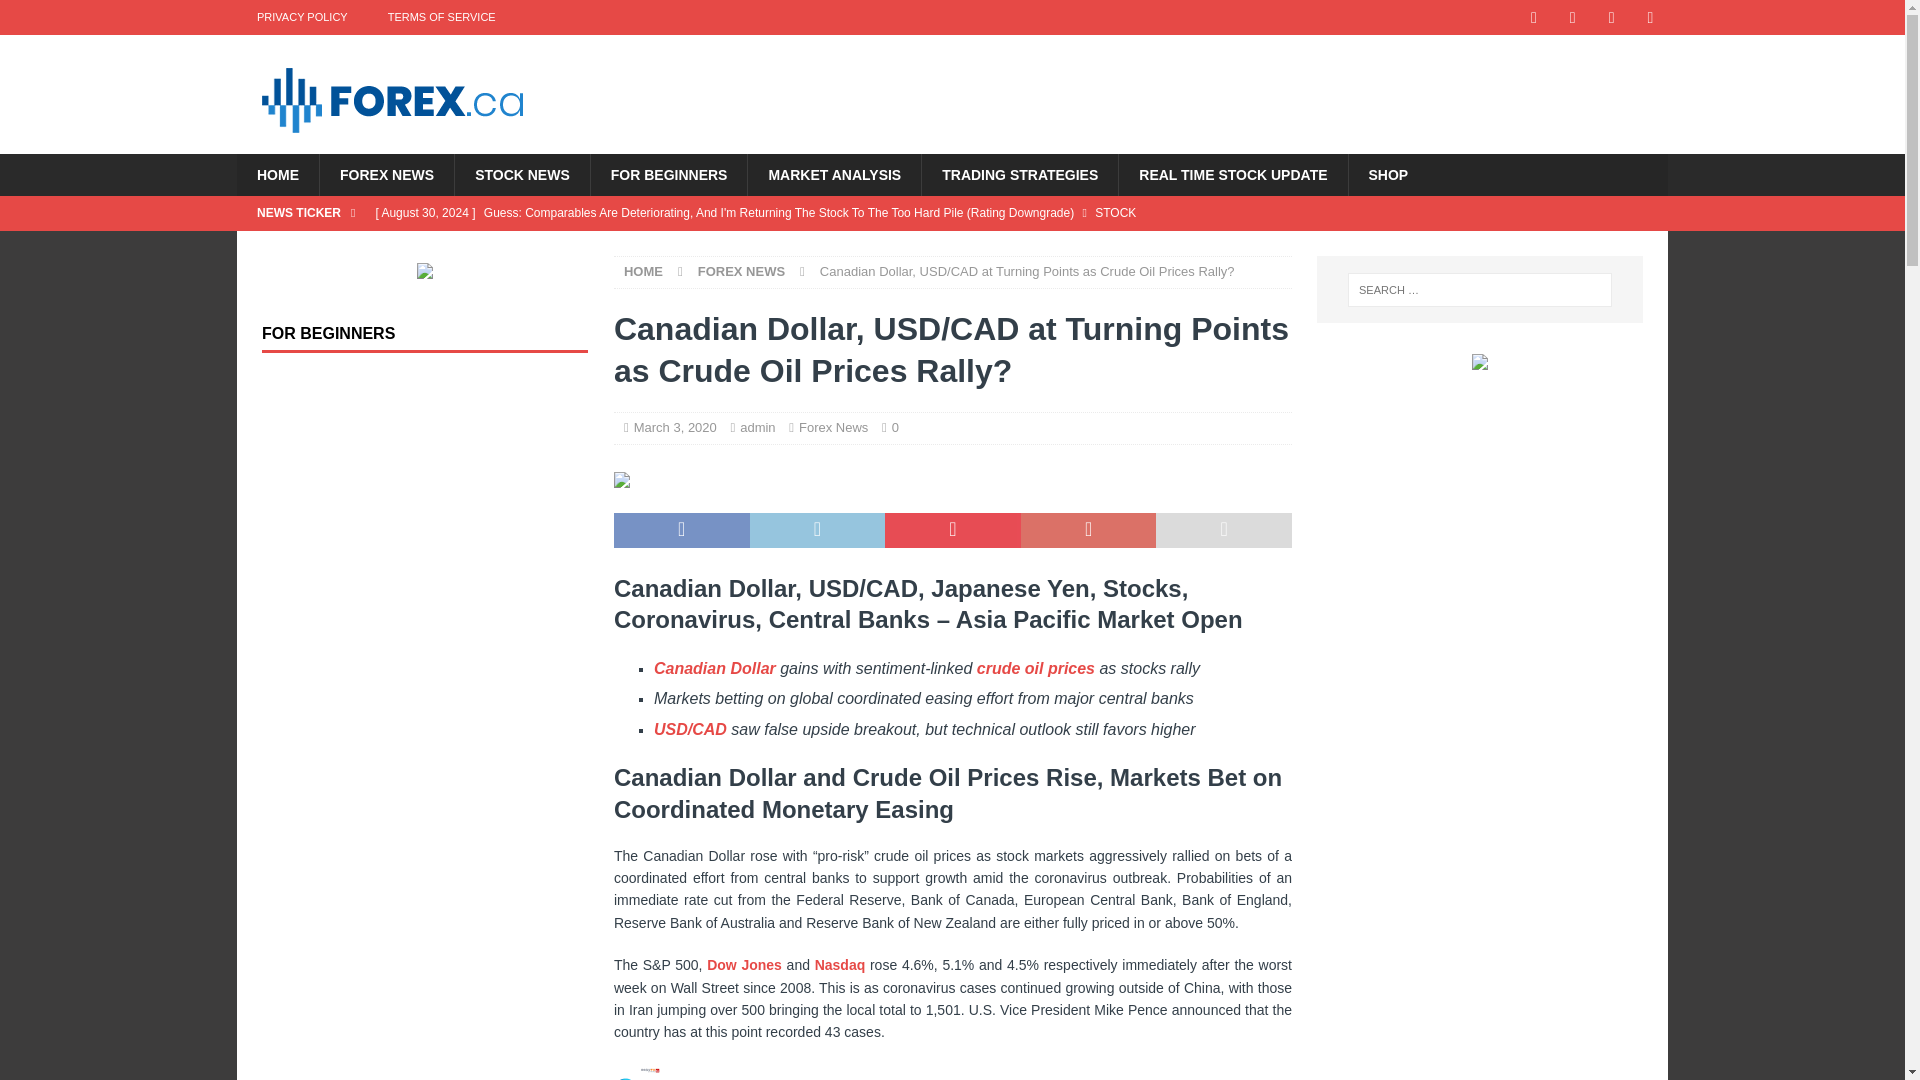 The image size is (1920, 1080). What do you see at coordinates (643, 270) in the screenshot?
I see `HOME` at bounding box center [643, 270].